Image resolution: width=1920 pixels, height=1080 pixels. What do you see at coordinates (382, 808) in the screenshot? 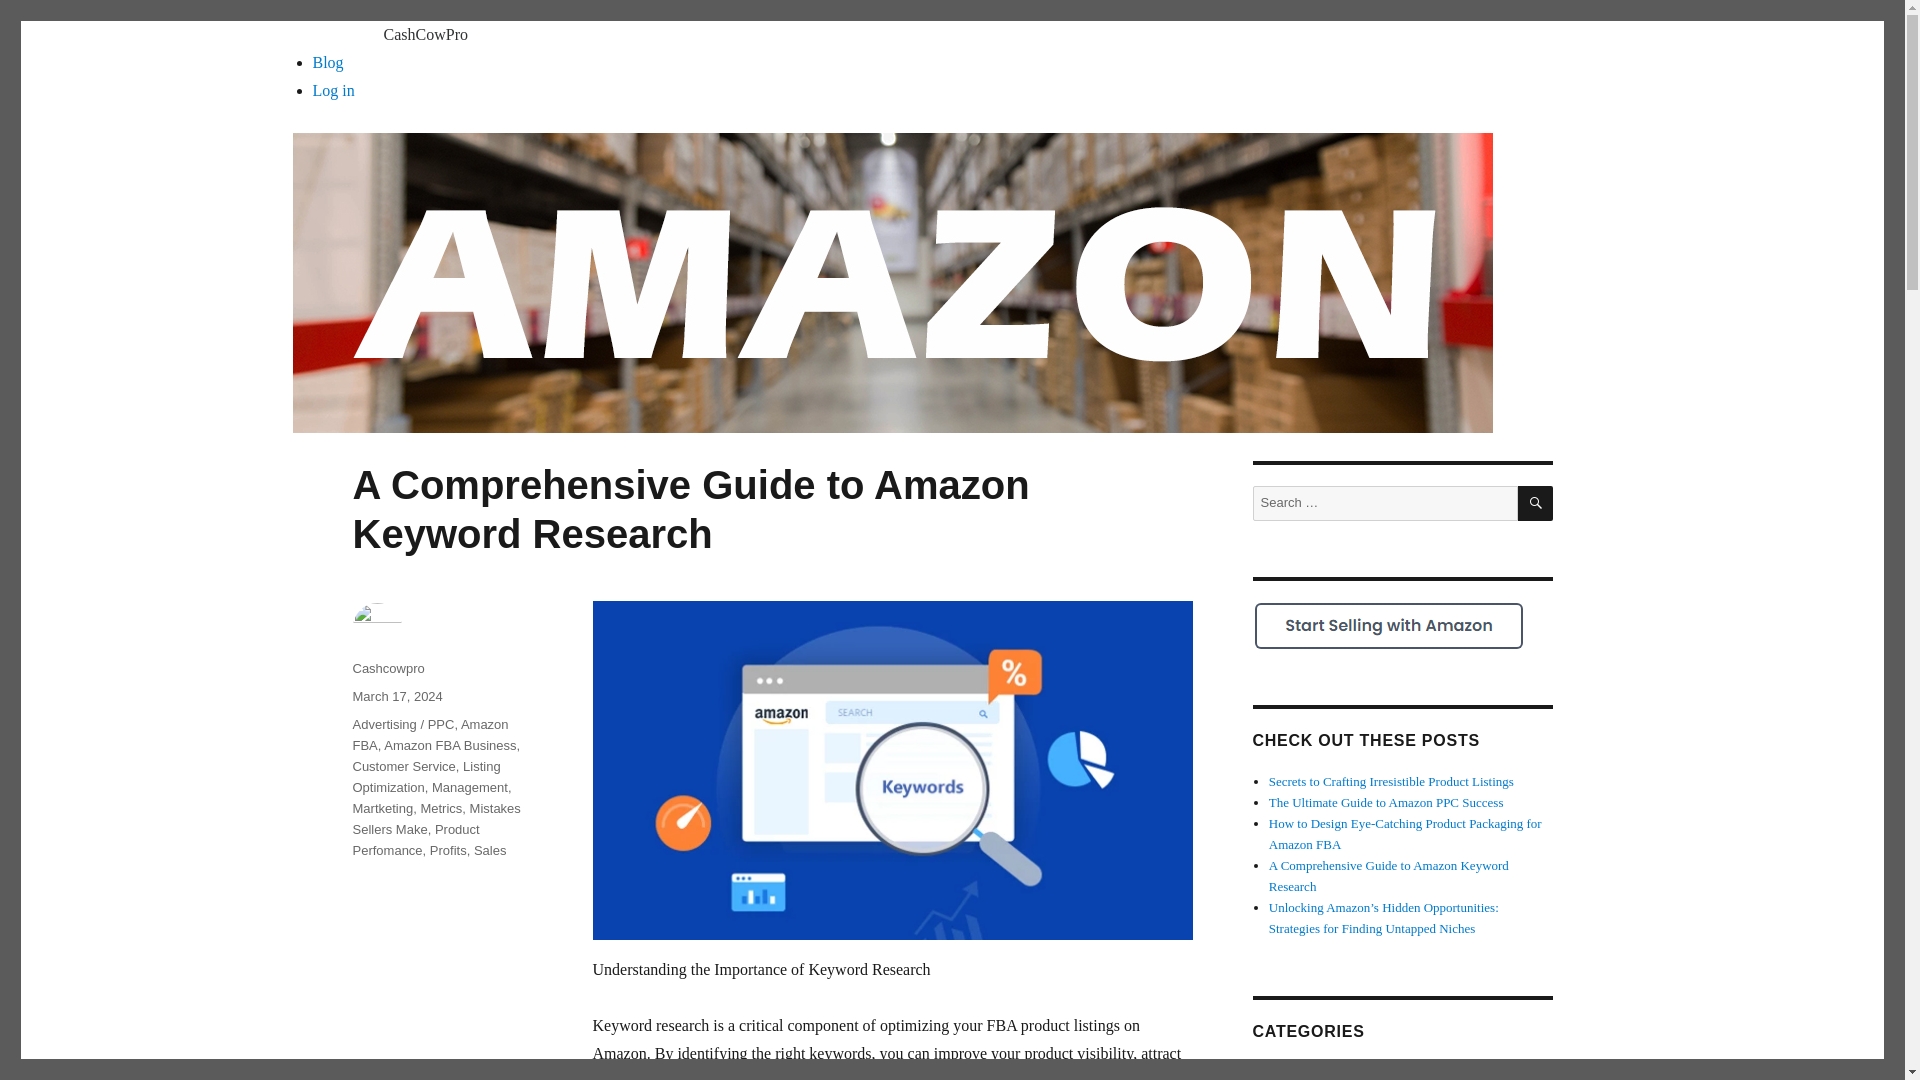
I see `Martketing` at bounding box center [382, 808].